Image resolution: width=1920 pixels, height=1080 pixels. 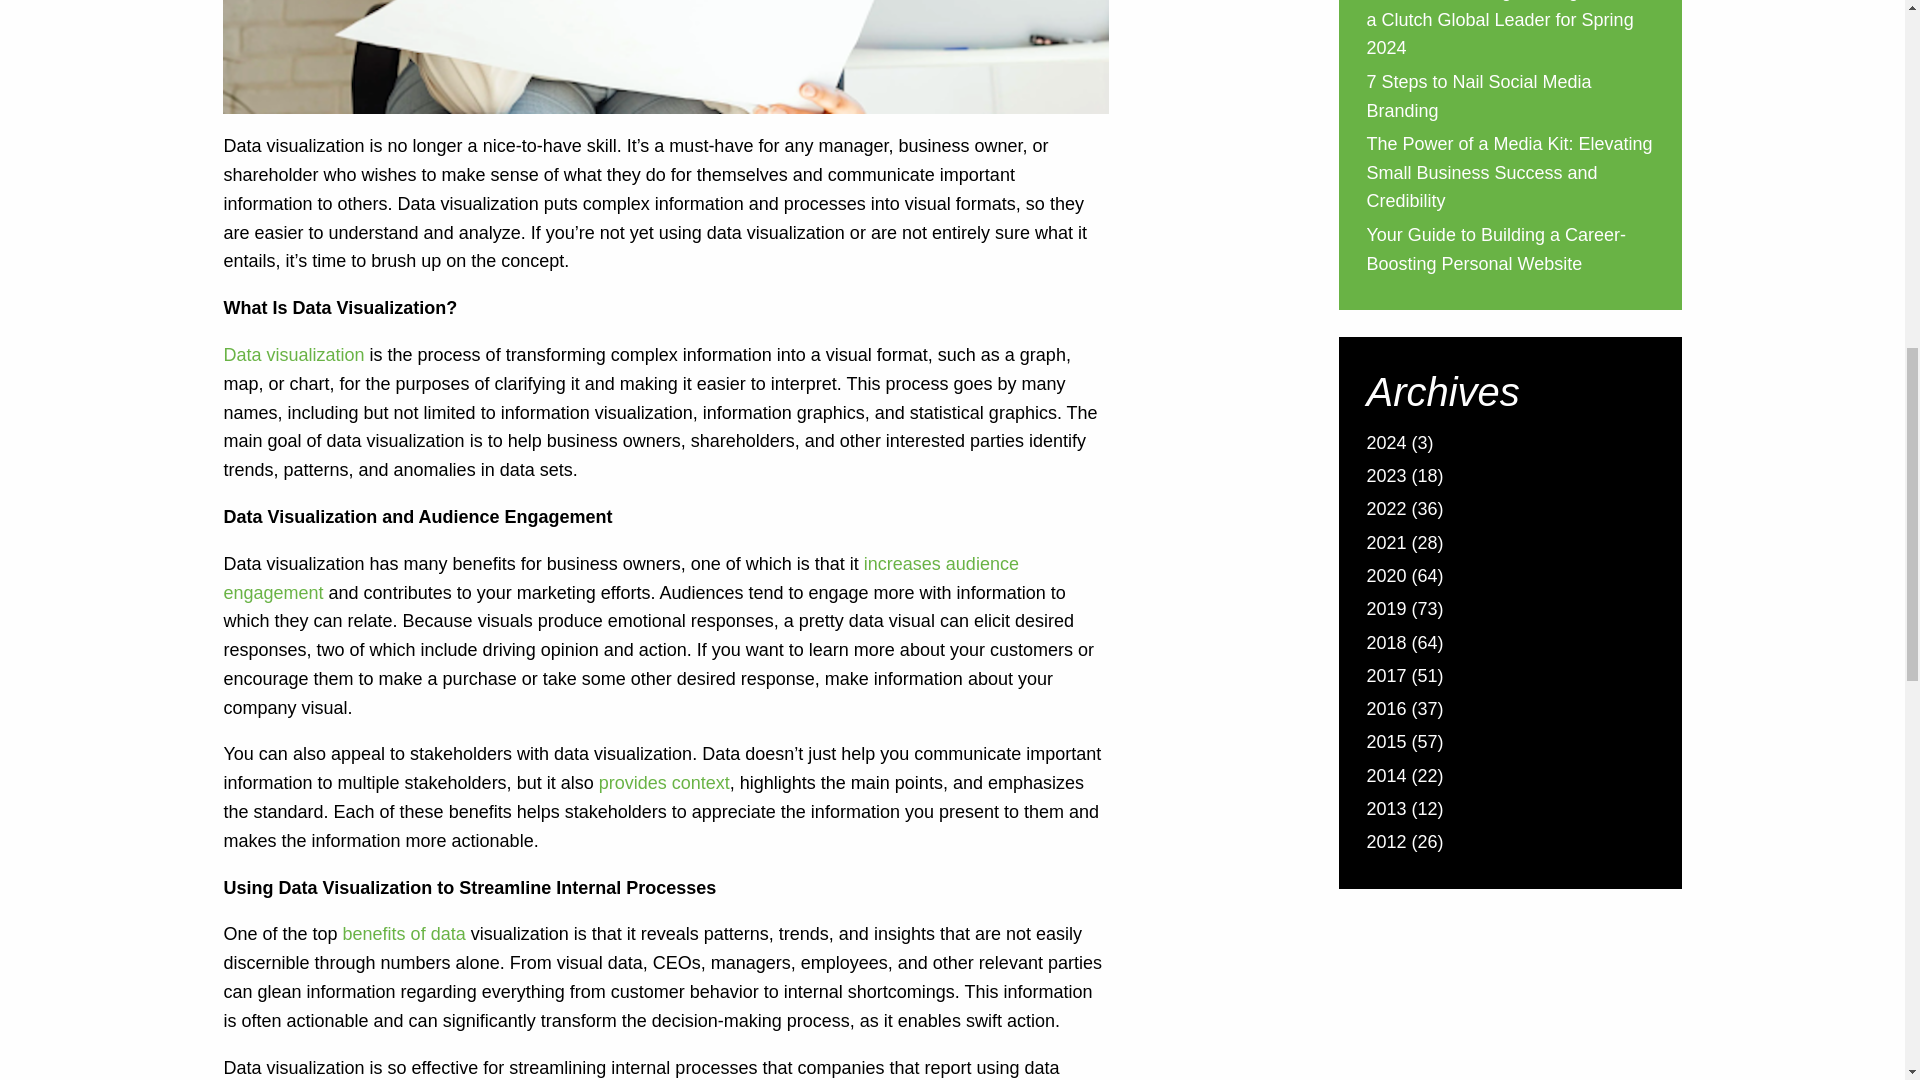 What do you see at coordinates (664, 782) in the screenshot?
I see `provides context` at bounding box center [664, 782].